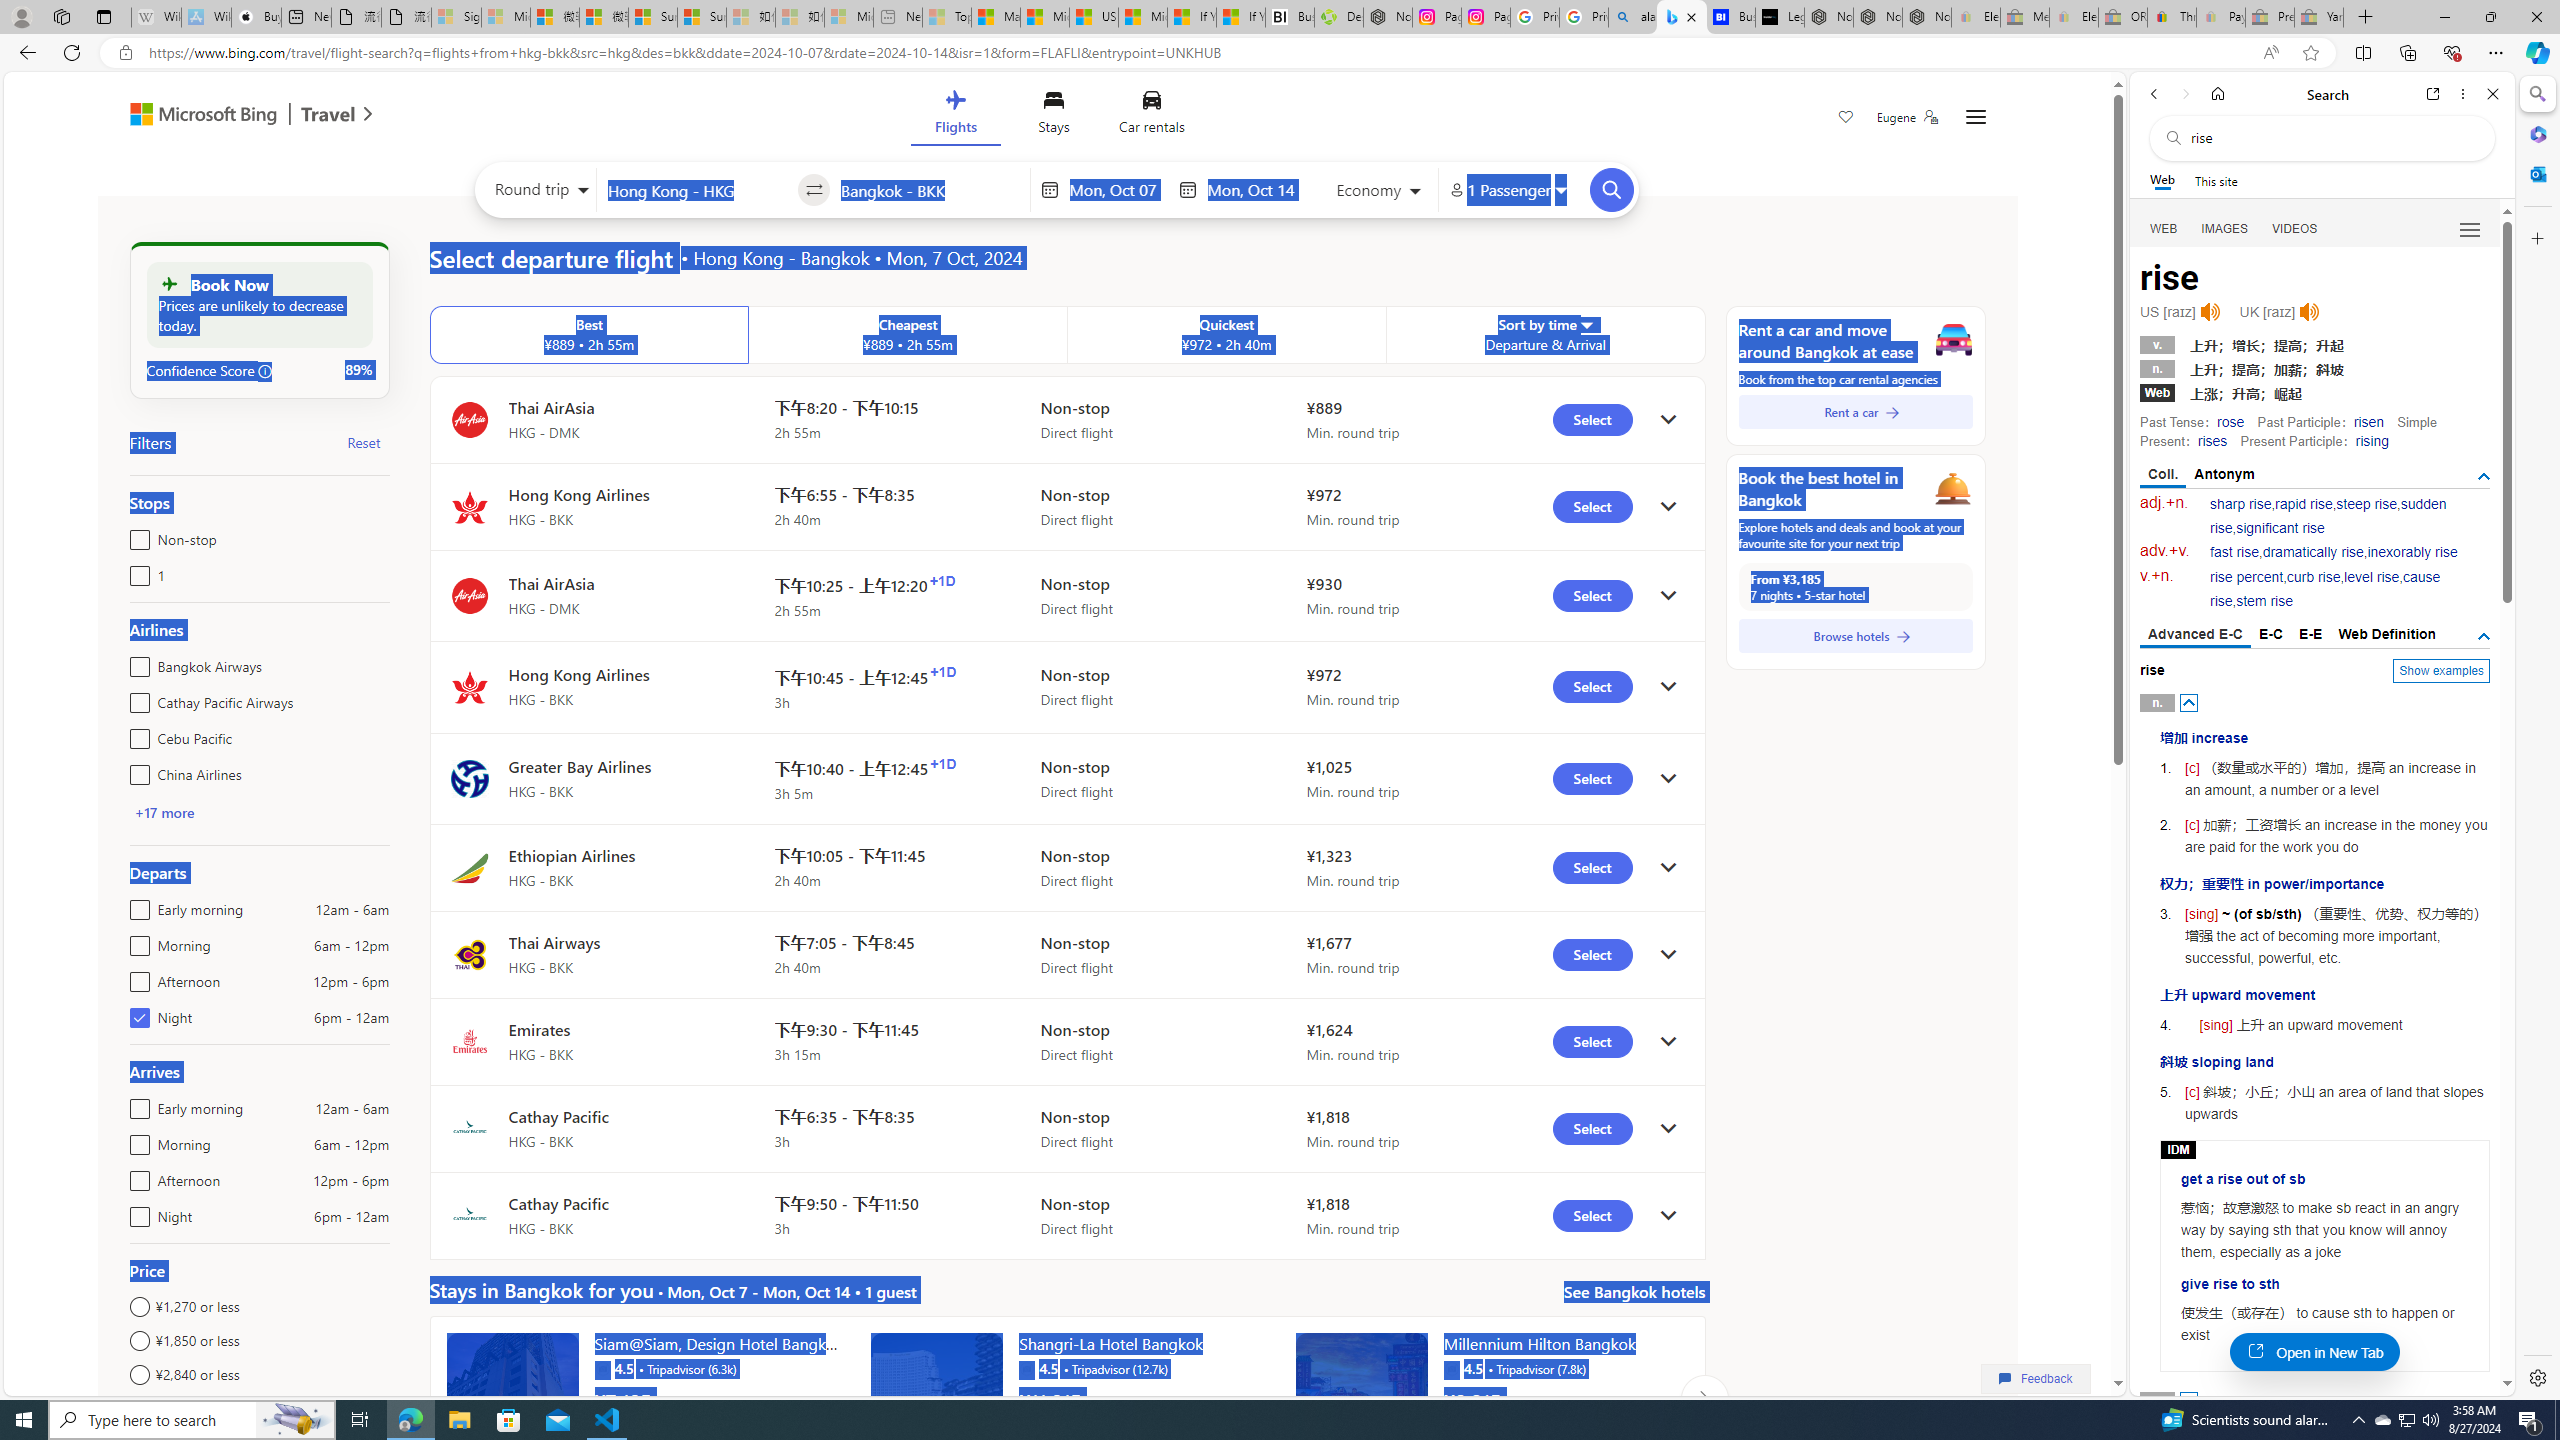  Describe the element at coordinates (1586, 324) in the screenshot. I see `Sorter` at that location.